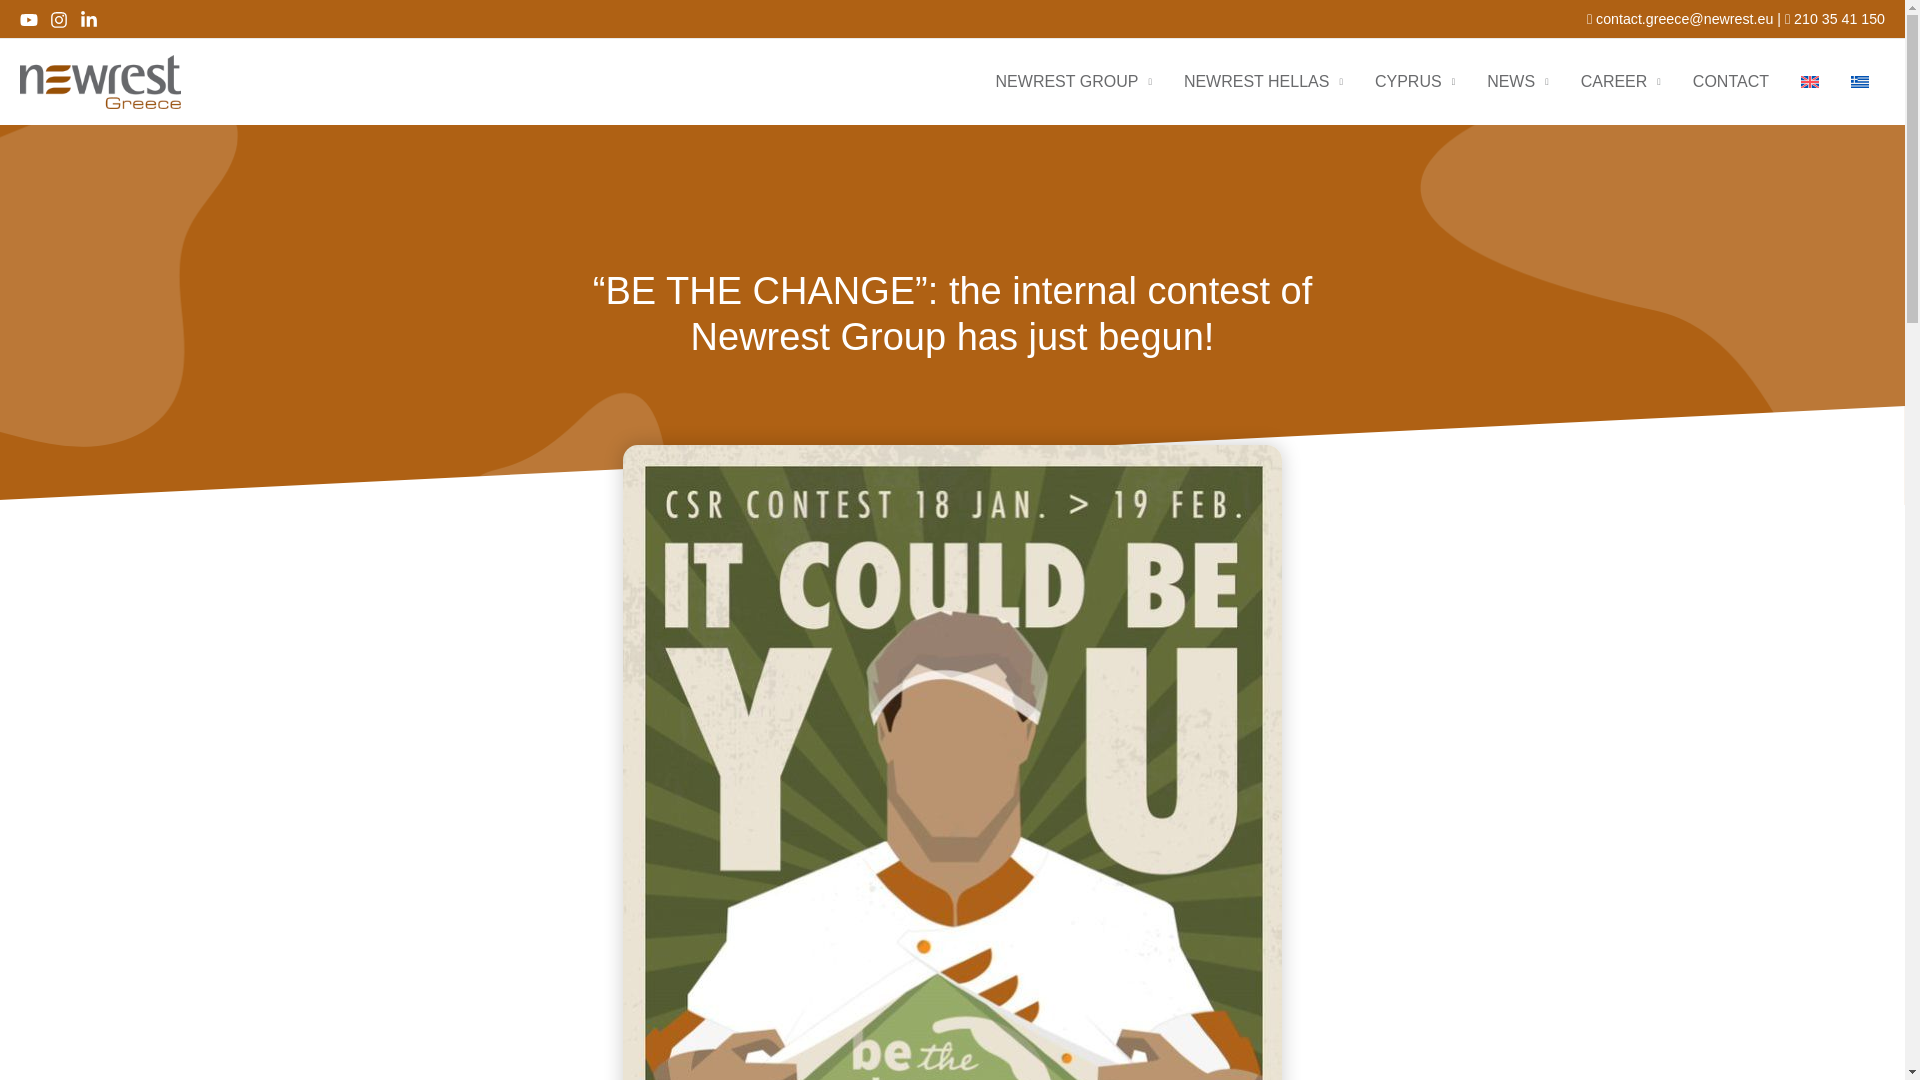 The image size is (1920, 1080). I want to click on CAREER, so click(1620, 82).